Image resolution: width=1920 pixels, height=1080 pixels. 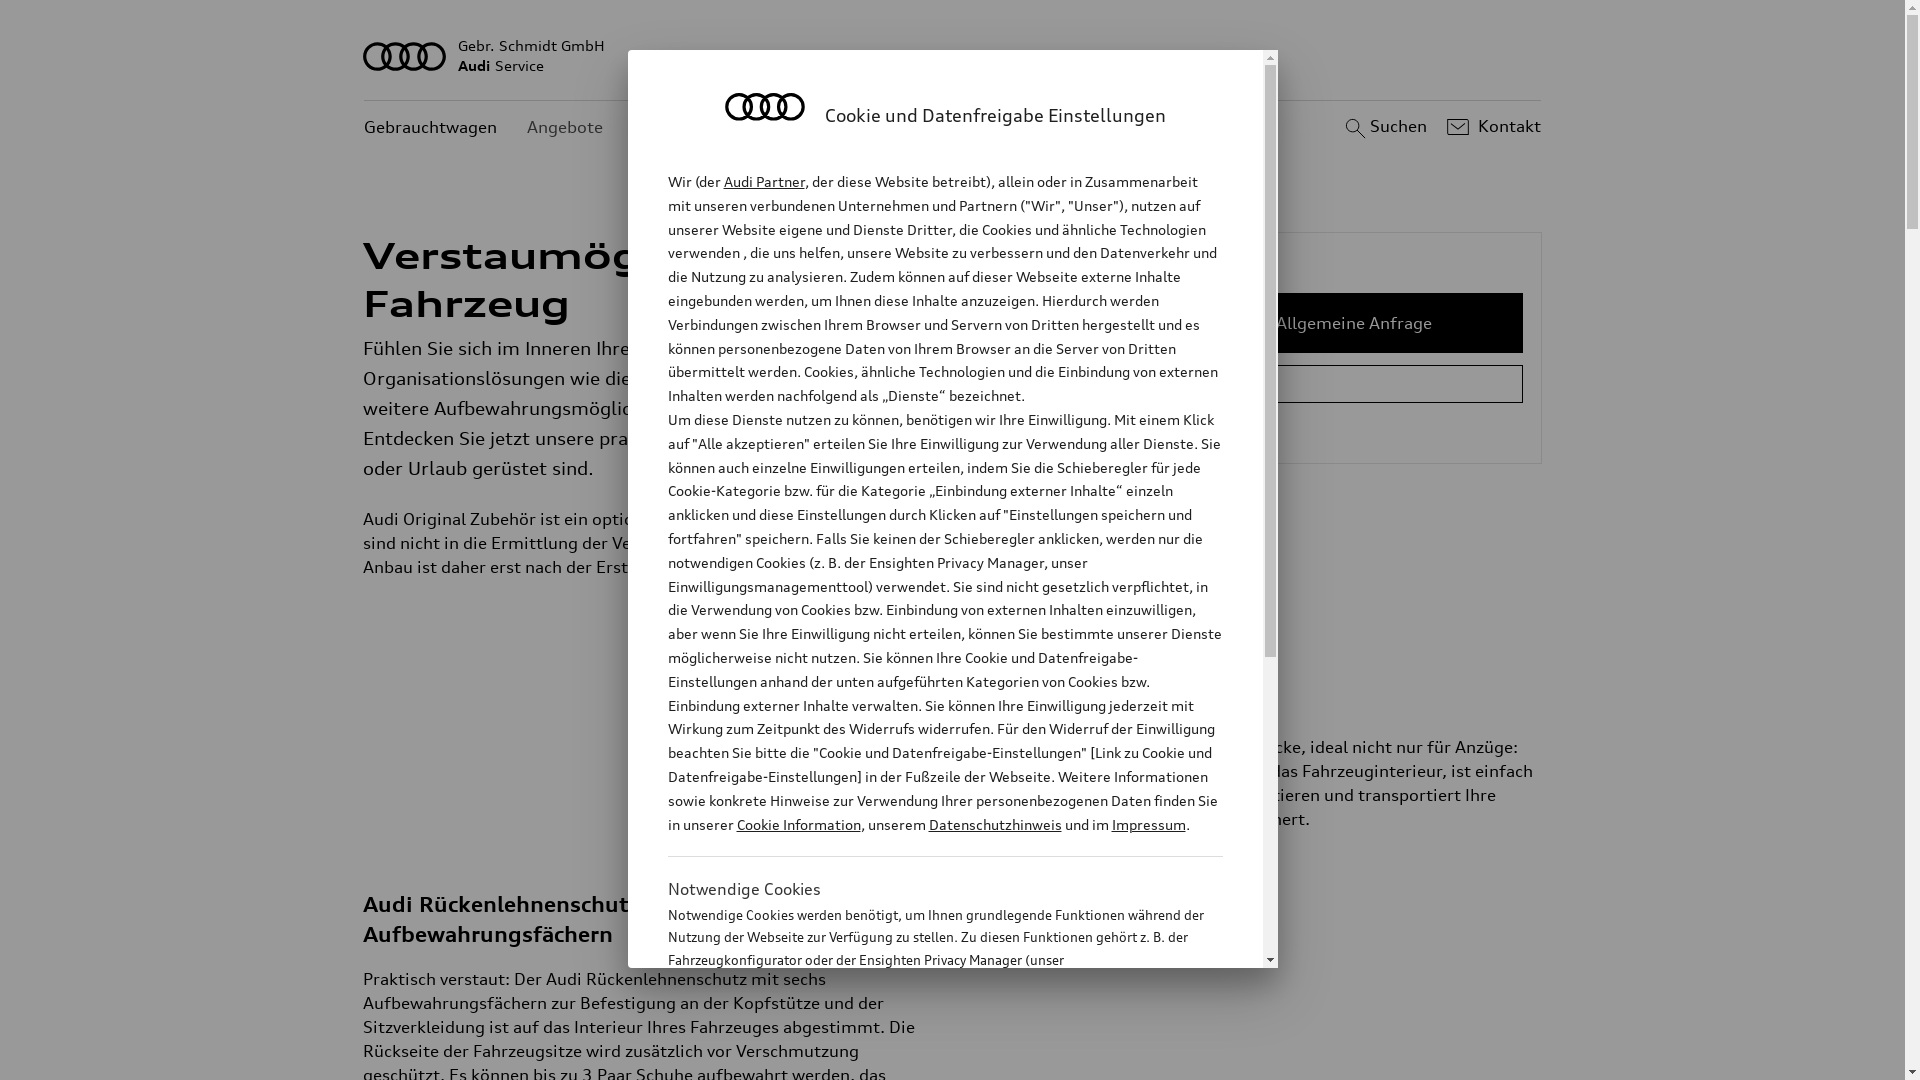 I want to click on Angebote, so click(x=565, y=128).